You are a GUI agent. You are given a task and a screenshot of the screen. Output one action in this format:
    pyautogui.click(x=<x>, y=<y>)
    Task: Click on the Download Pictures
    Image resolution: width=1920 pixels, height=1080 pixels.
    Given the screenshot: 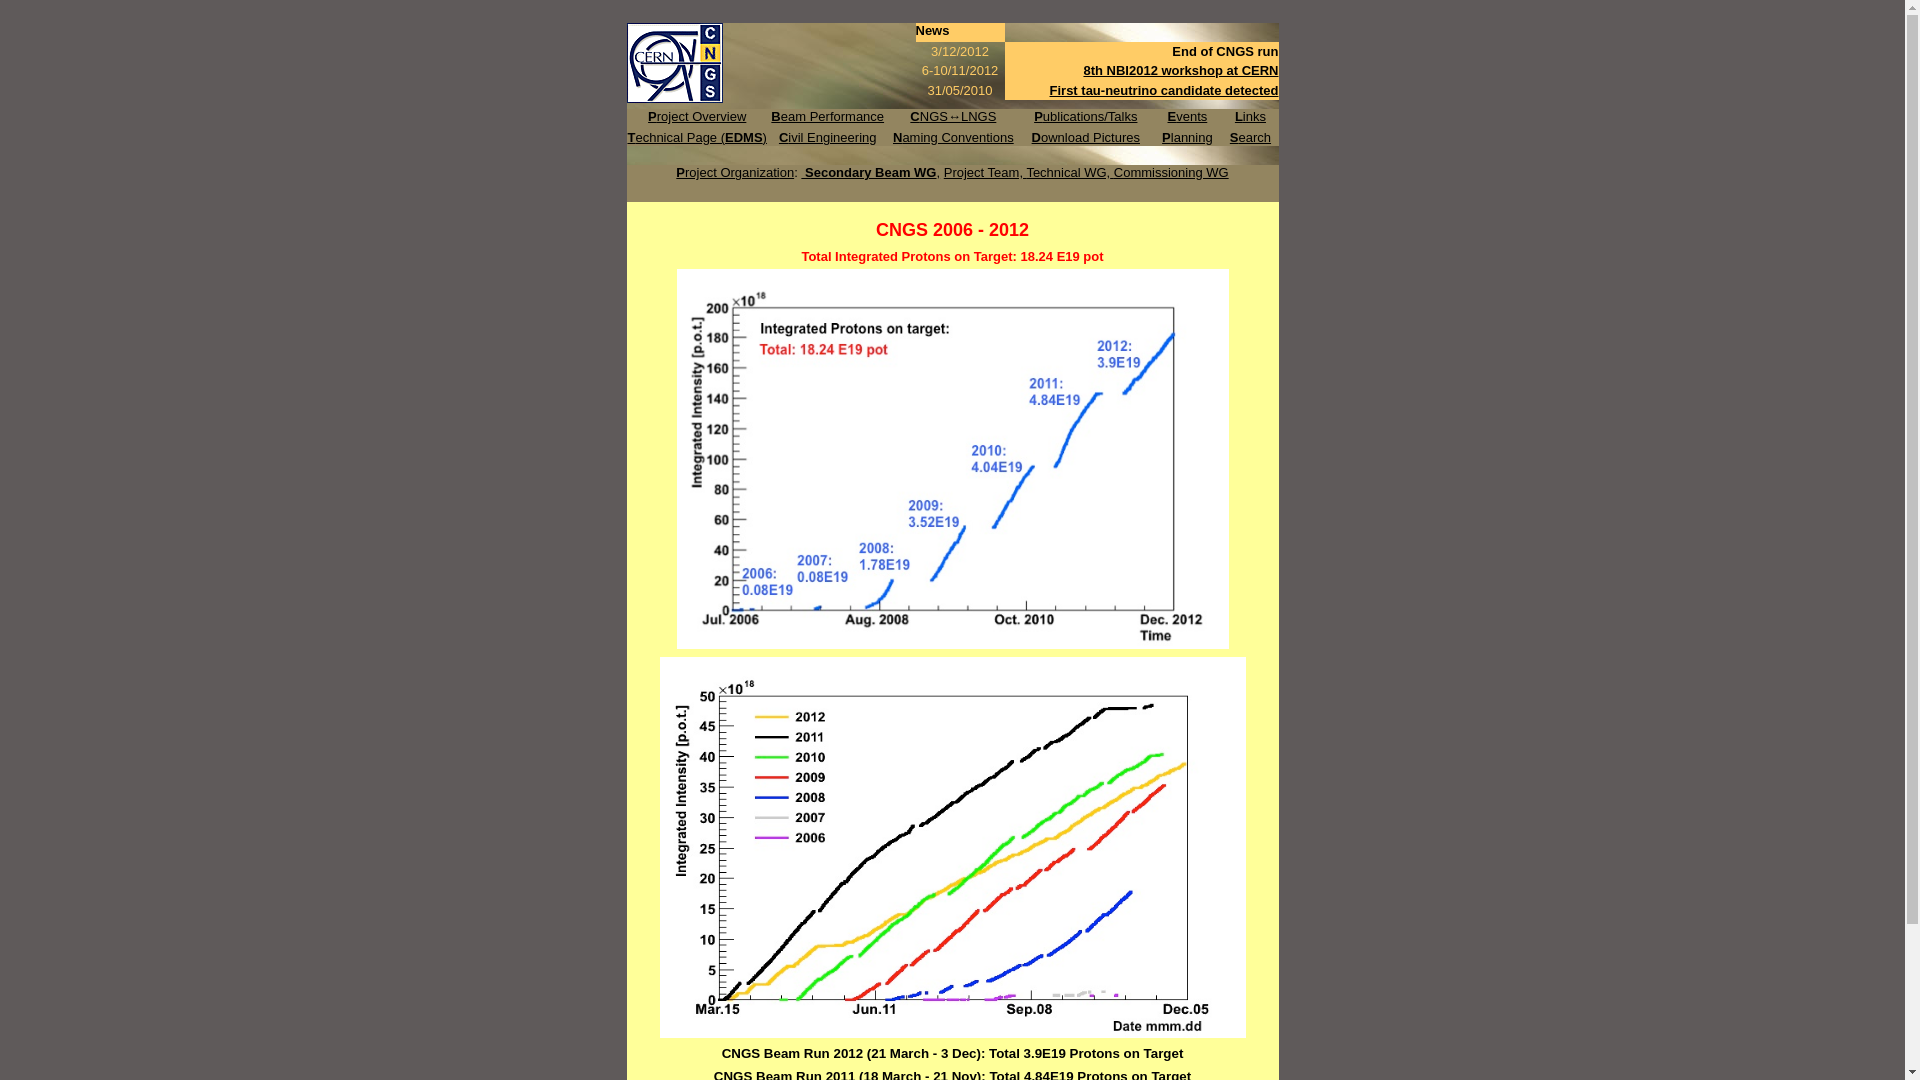 What is the action you would take?
    pyautogui.click(x=1086, y=138)
    